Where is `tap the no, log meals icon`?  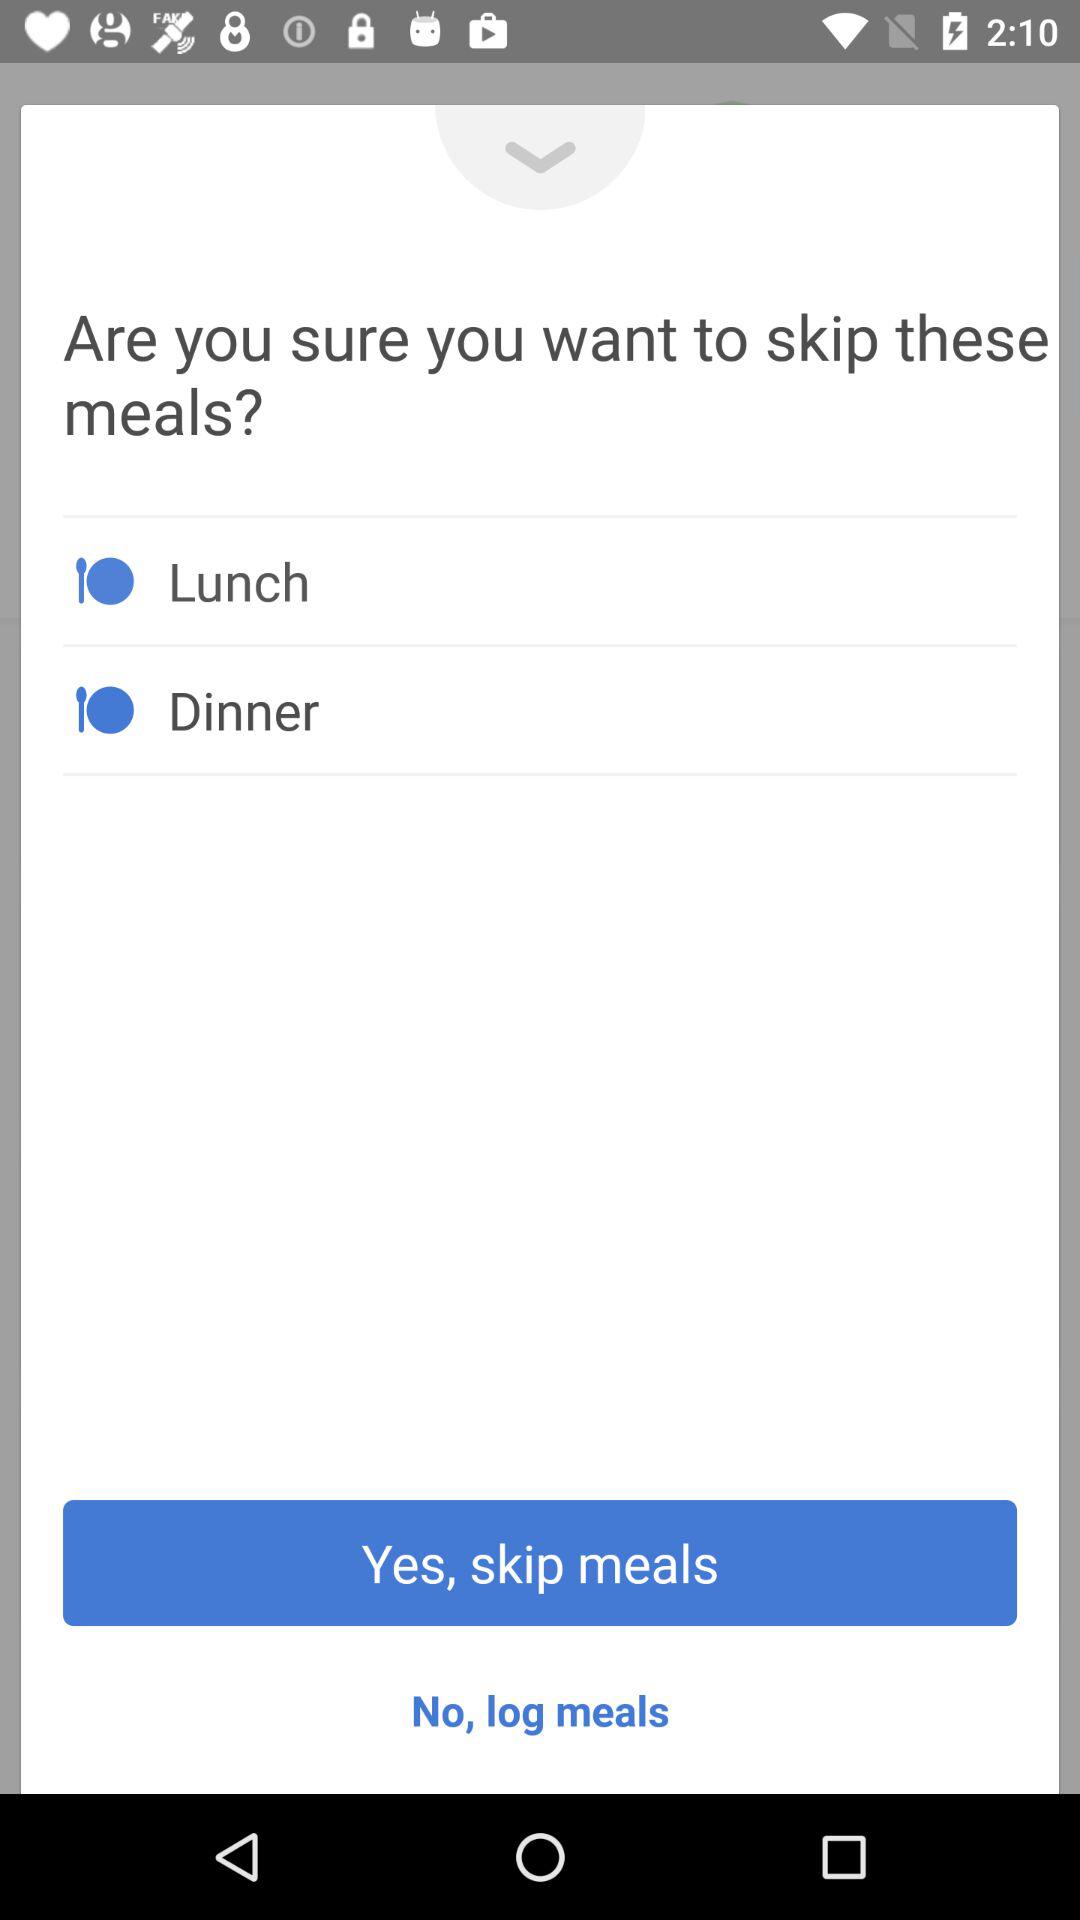
tap the no, log meals icon is located at coordinates (540, 1710).